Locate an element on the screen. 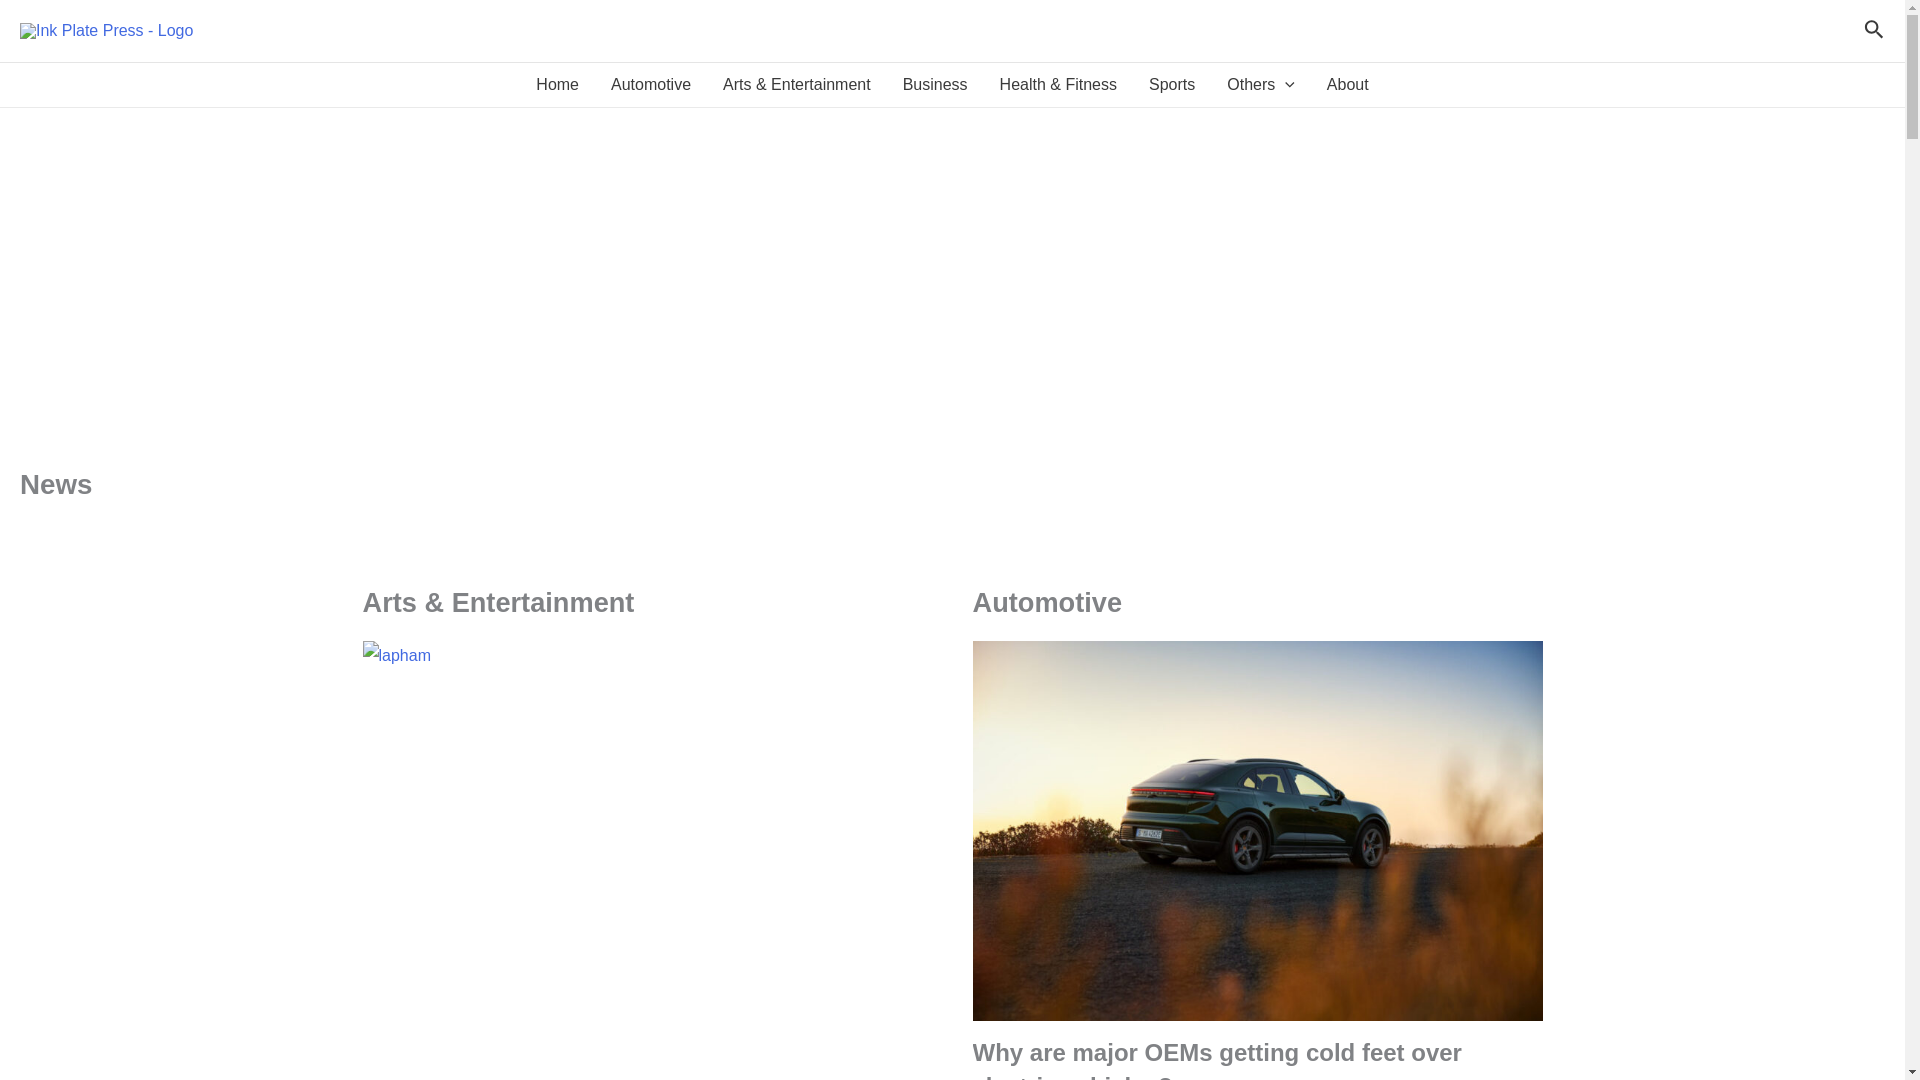 This screenshot has height=1080, width=1920. Sports is located at coordinates (1172, 84).